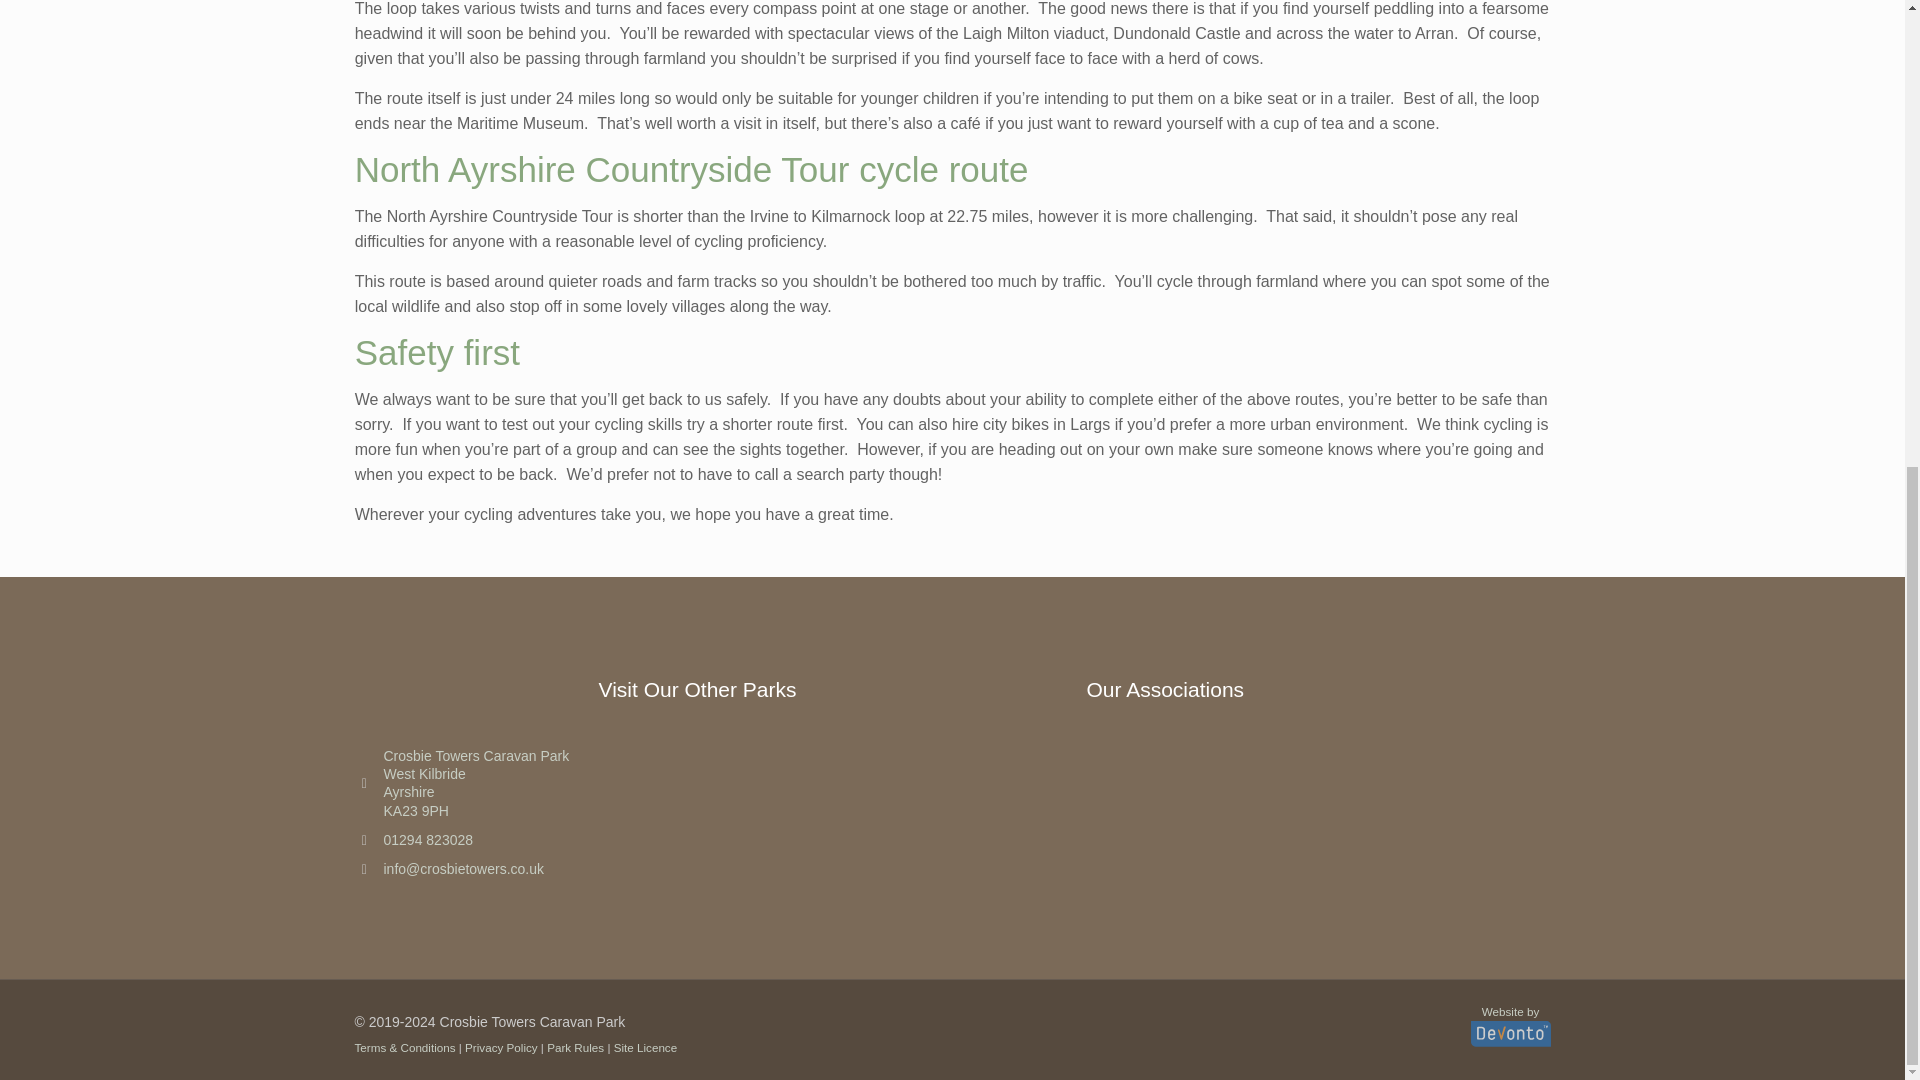 Image resolution: width=1920 pixels, height=1080 pixels. I want to click on National Caravan Council, so click(1438, 762).